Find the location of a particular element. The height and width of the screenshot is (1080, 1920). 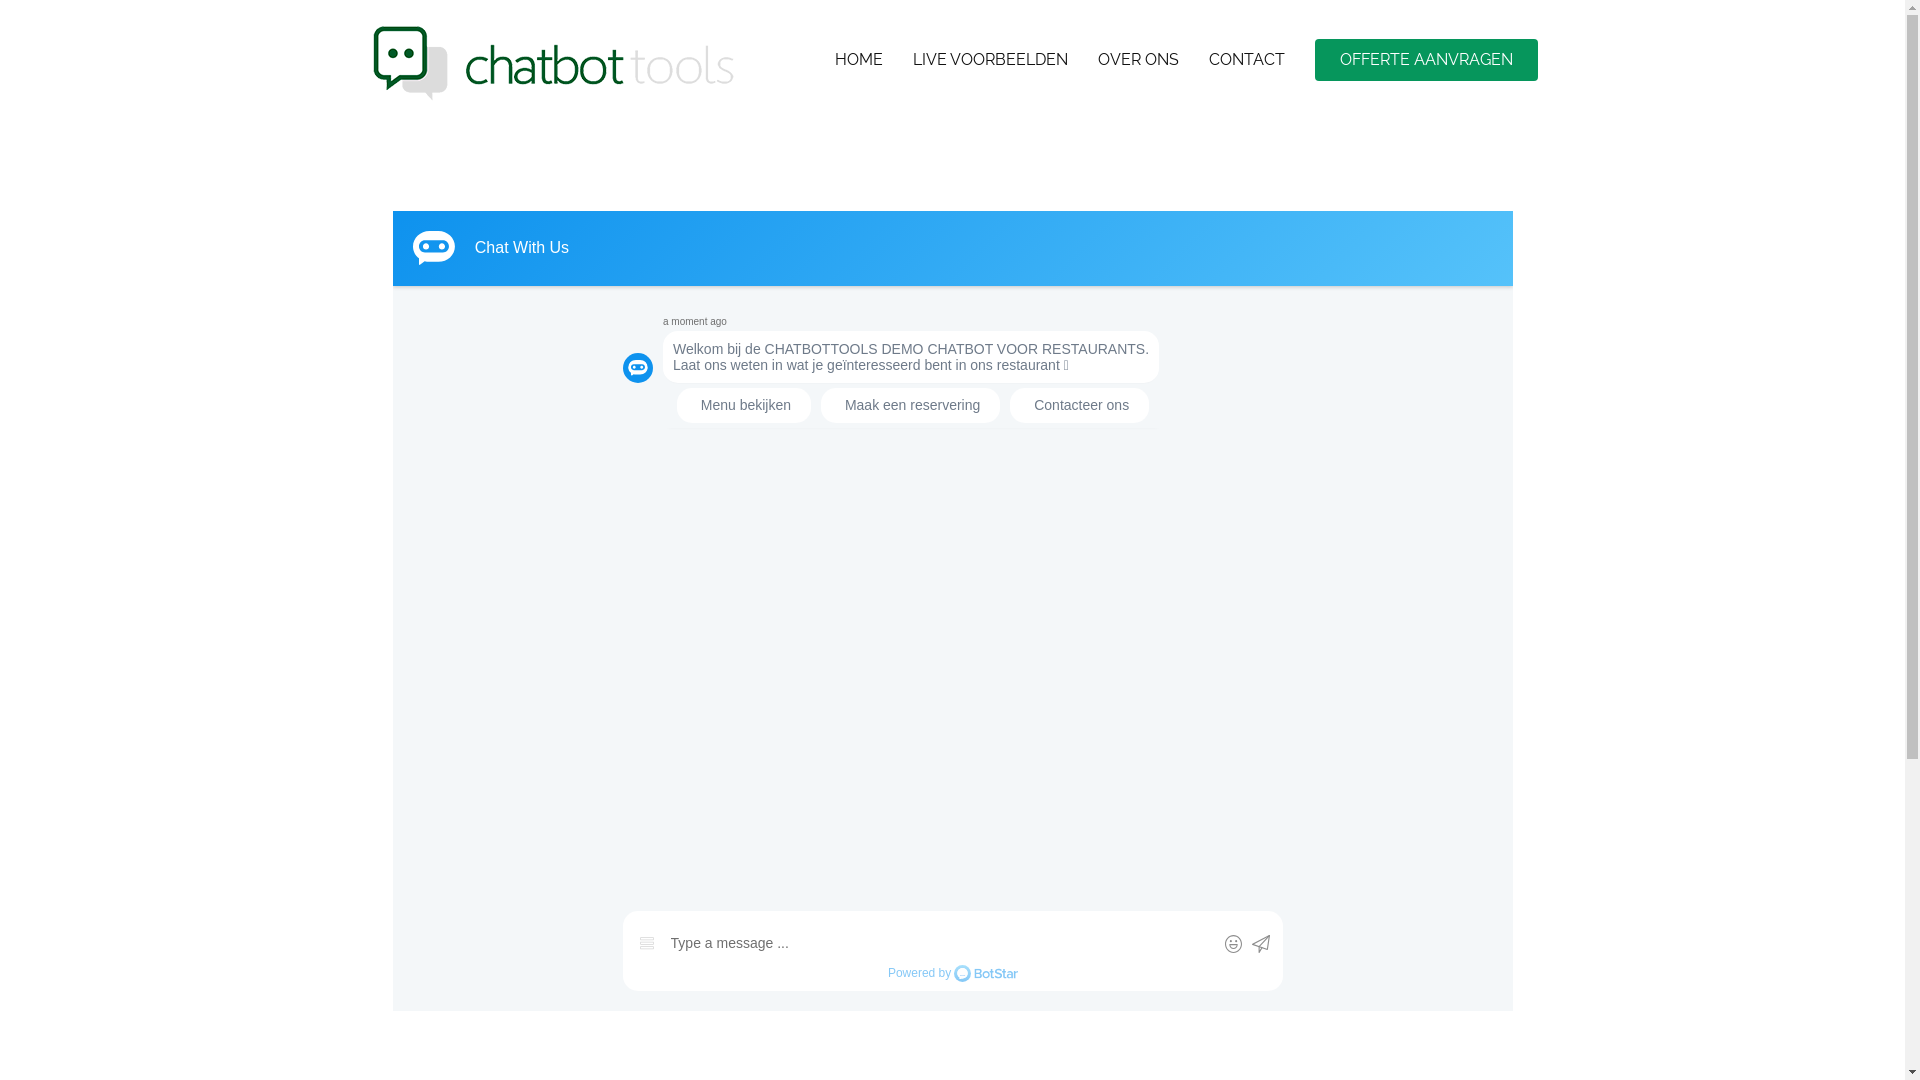

HOME is located at coordinates (858, 60).